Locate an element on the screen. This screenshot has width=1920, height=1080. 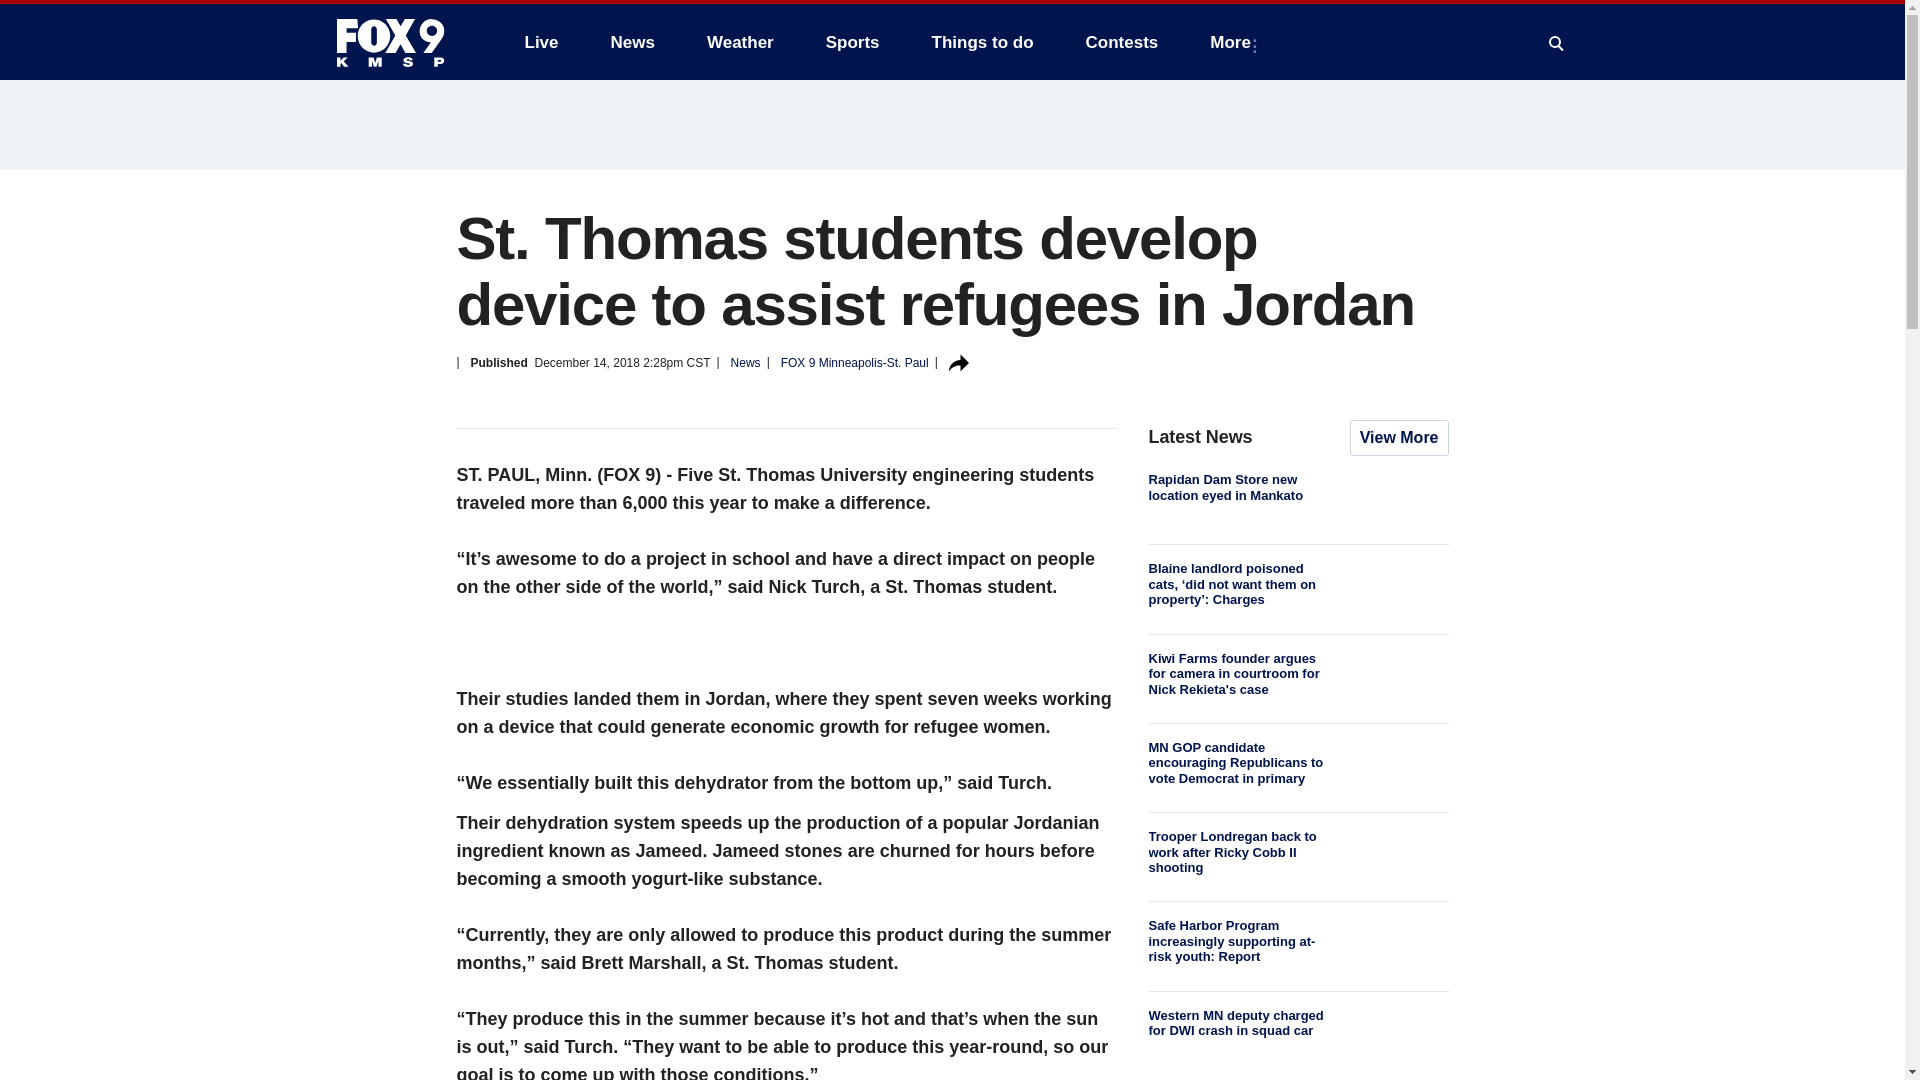
Contests is located at coordinates (1122, 42).